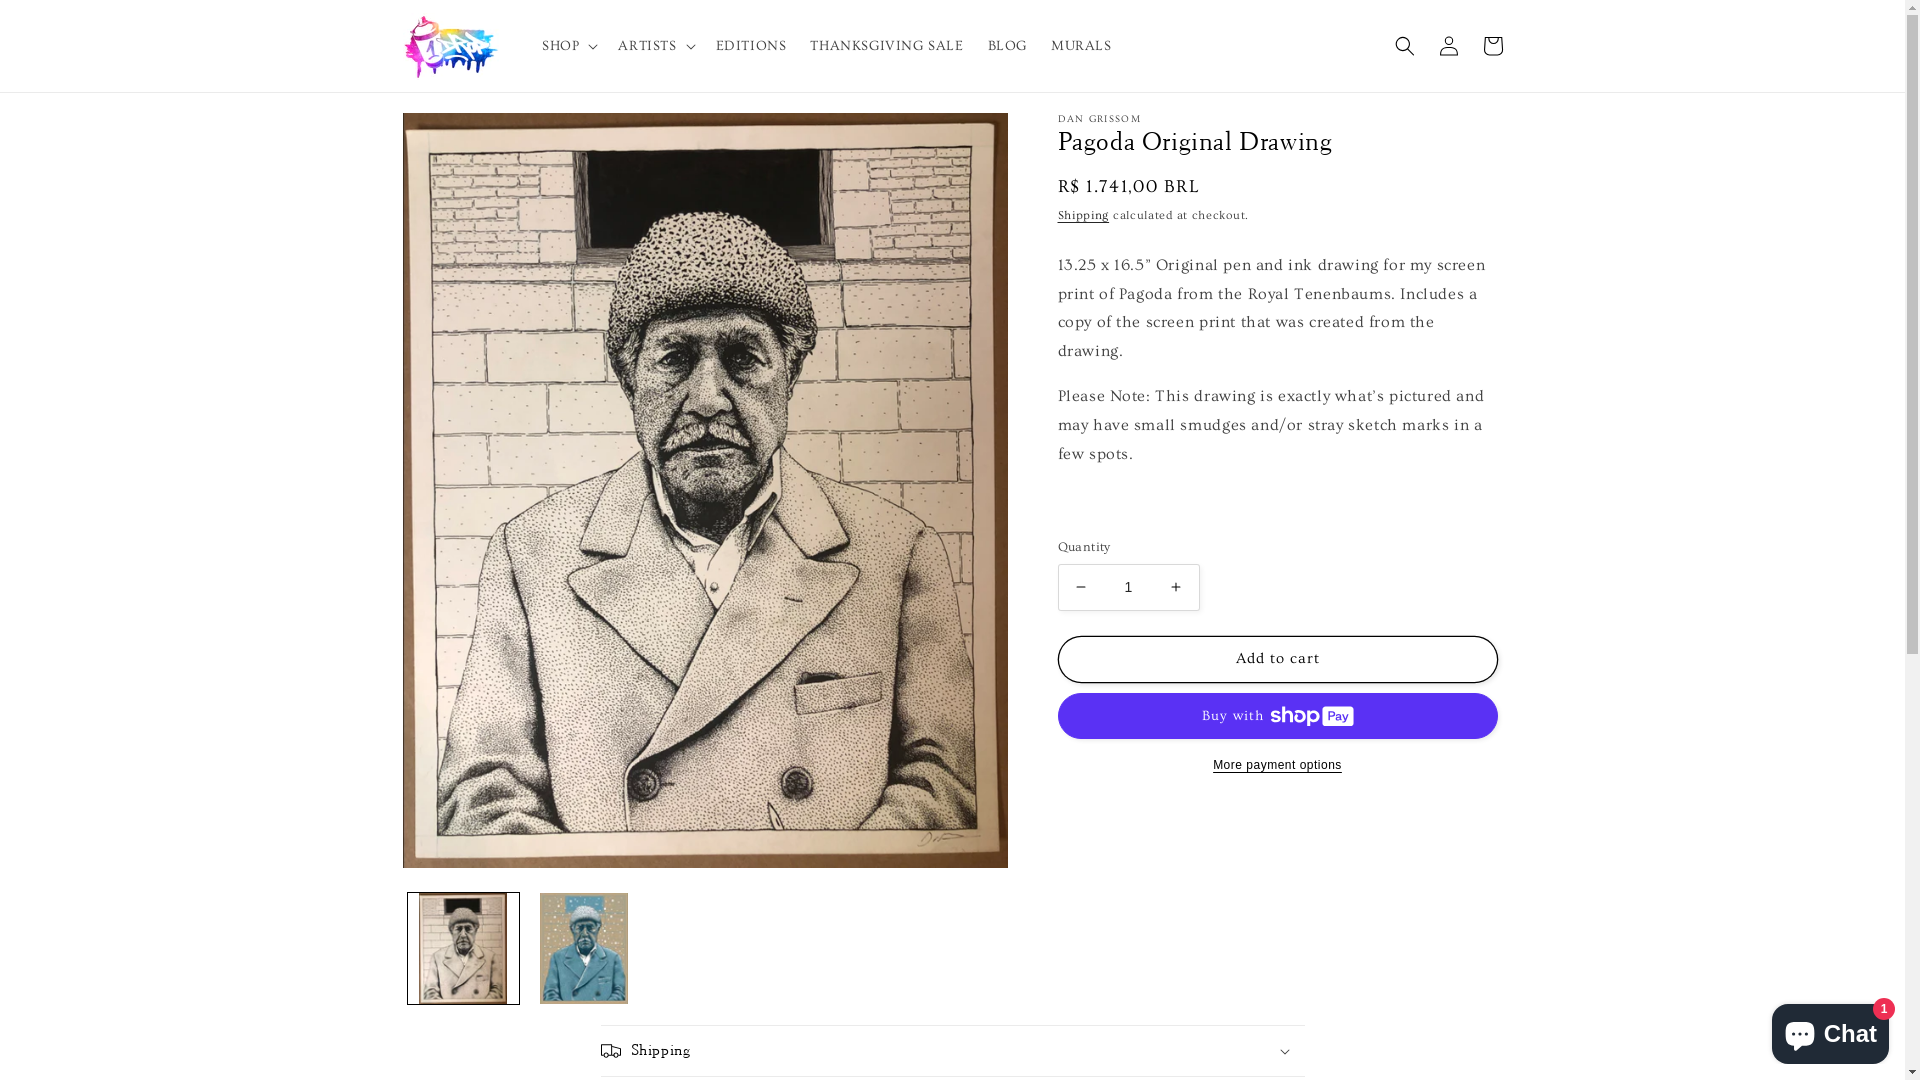  What do you see at coordinates (1448, 46) in the screenshot?
I see `Log in` at bounding box center [1448, 46].